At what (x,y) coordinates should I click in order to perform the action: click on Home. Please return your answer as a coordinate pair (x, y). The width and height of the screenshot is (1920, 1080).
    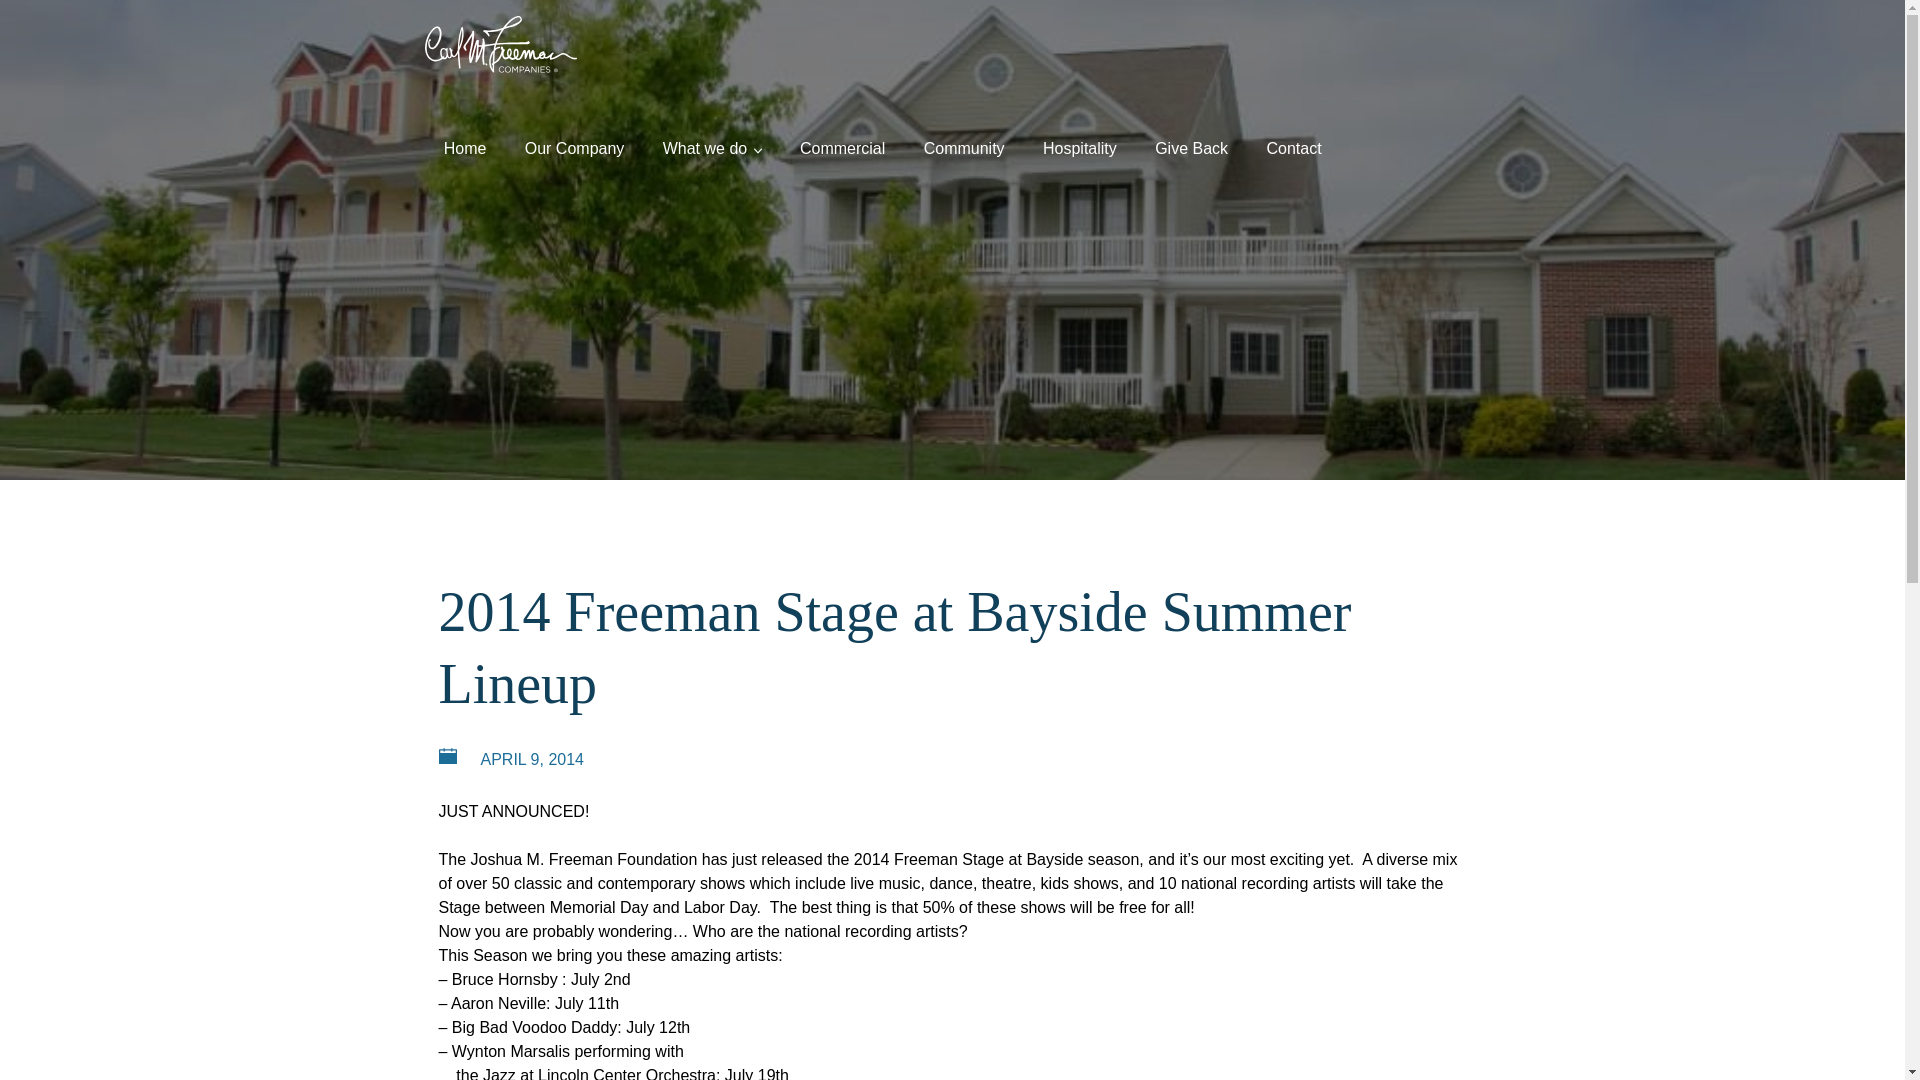
    Looking at the image, I should click on (464, 132).